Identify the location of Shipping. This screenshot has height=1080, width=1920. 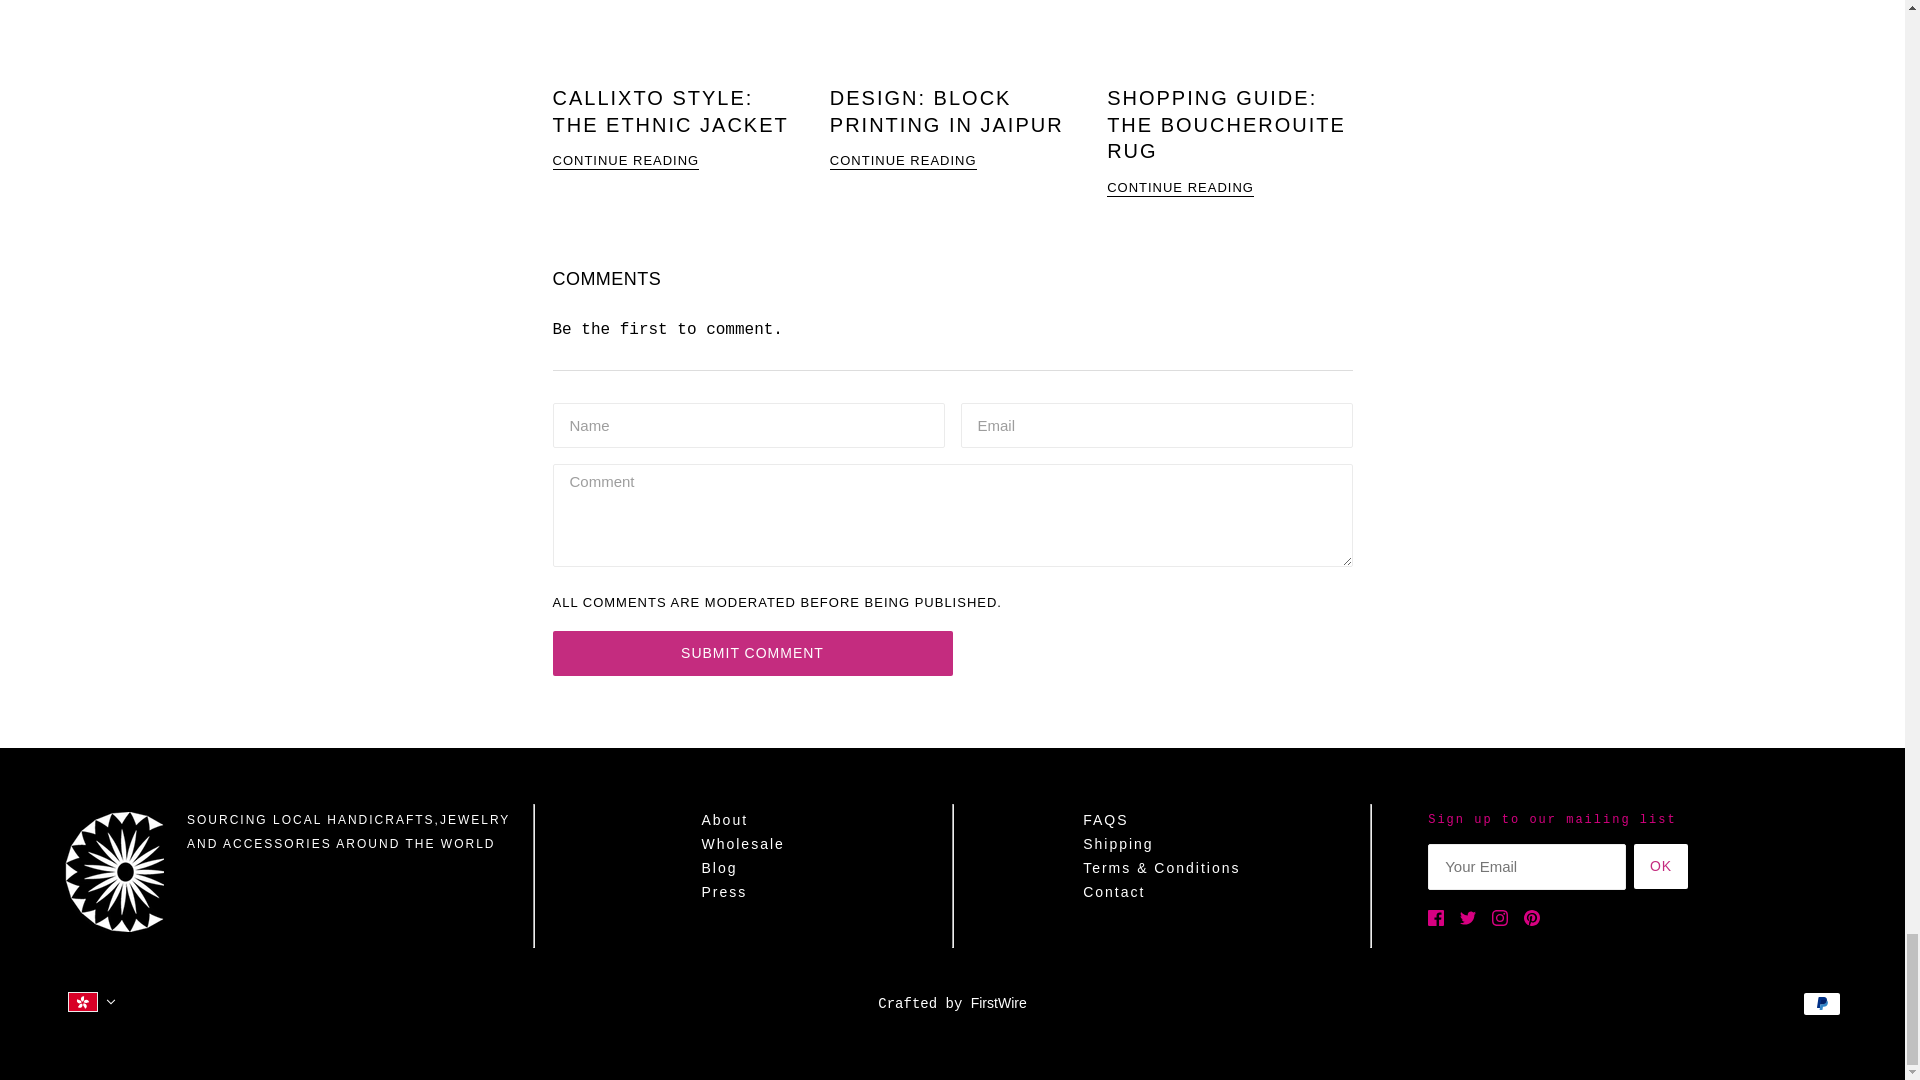
(1118, 844).